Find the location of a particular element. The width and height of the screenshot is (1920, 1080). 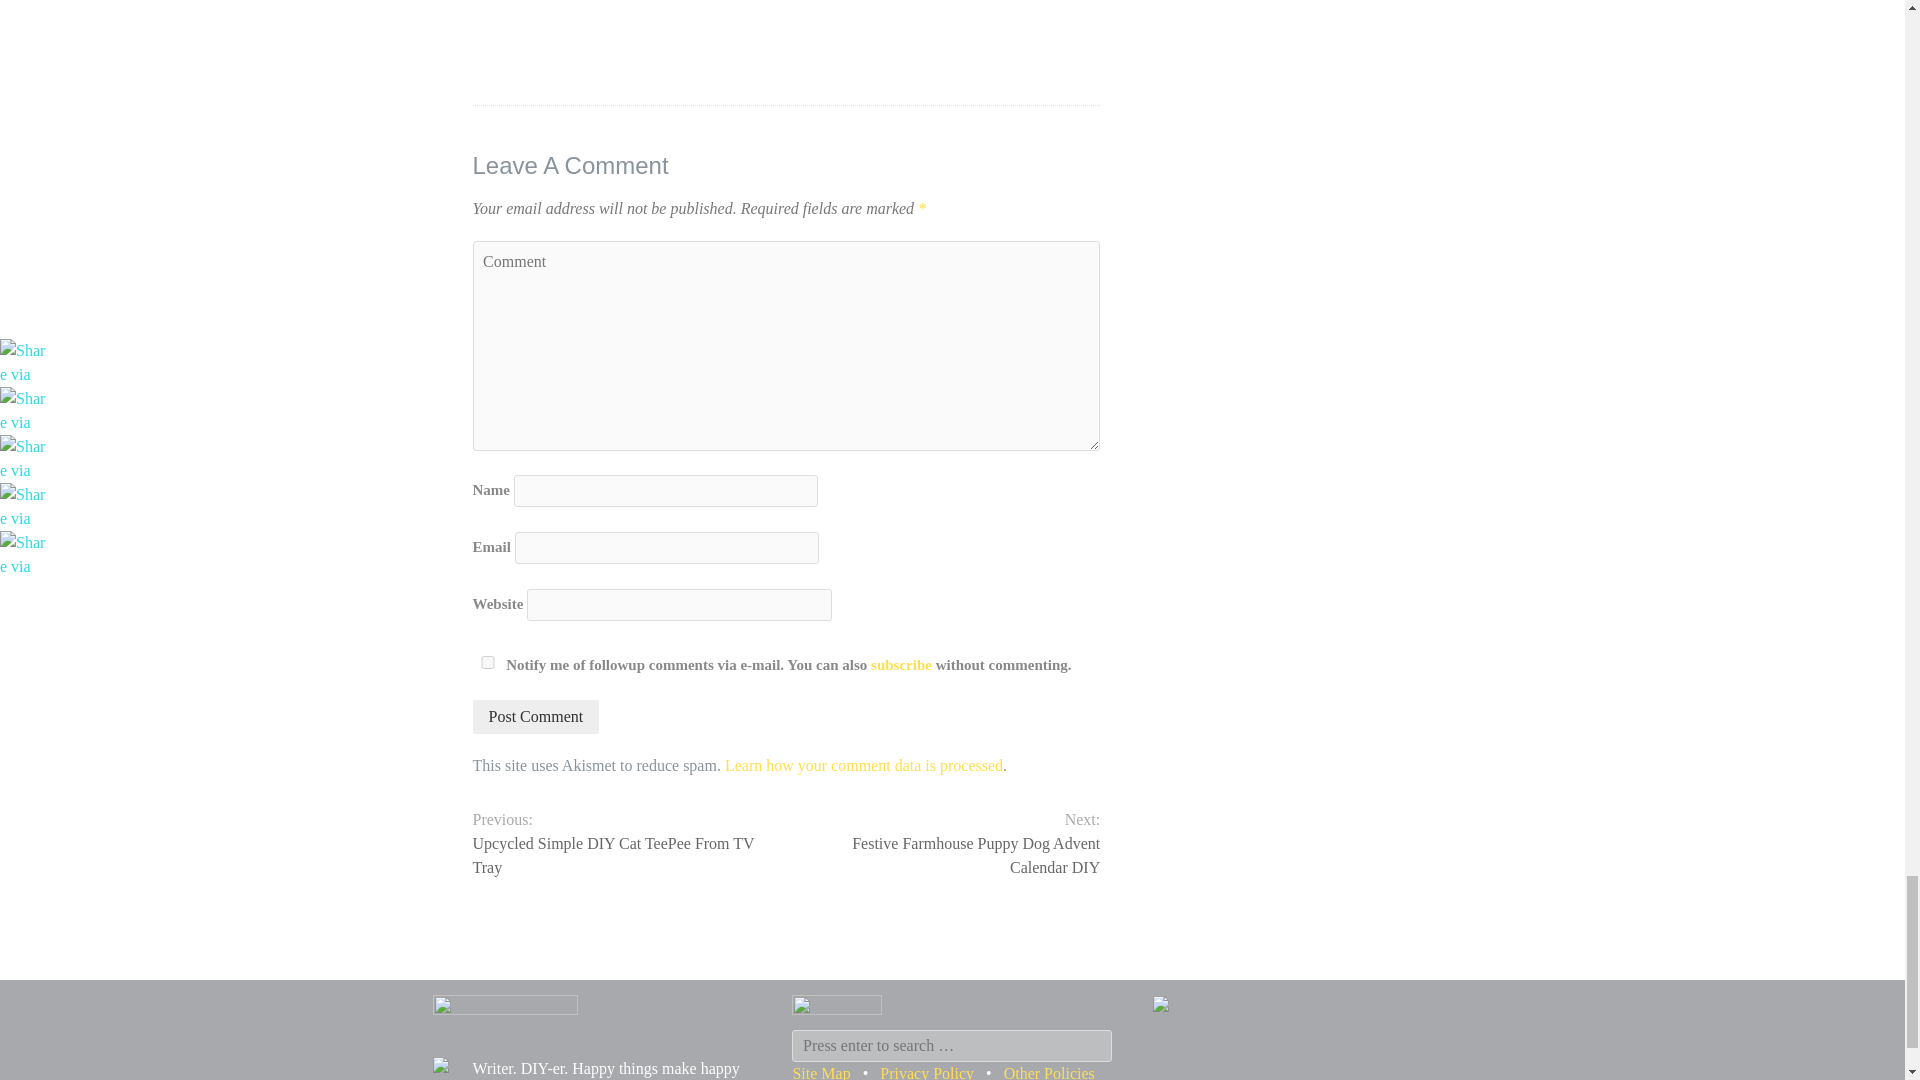

Search for: is located at coordinates (951, 1046).